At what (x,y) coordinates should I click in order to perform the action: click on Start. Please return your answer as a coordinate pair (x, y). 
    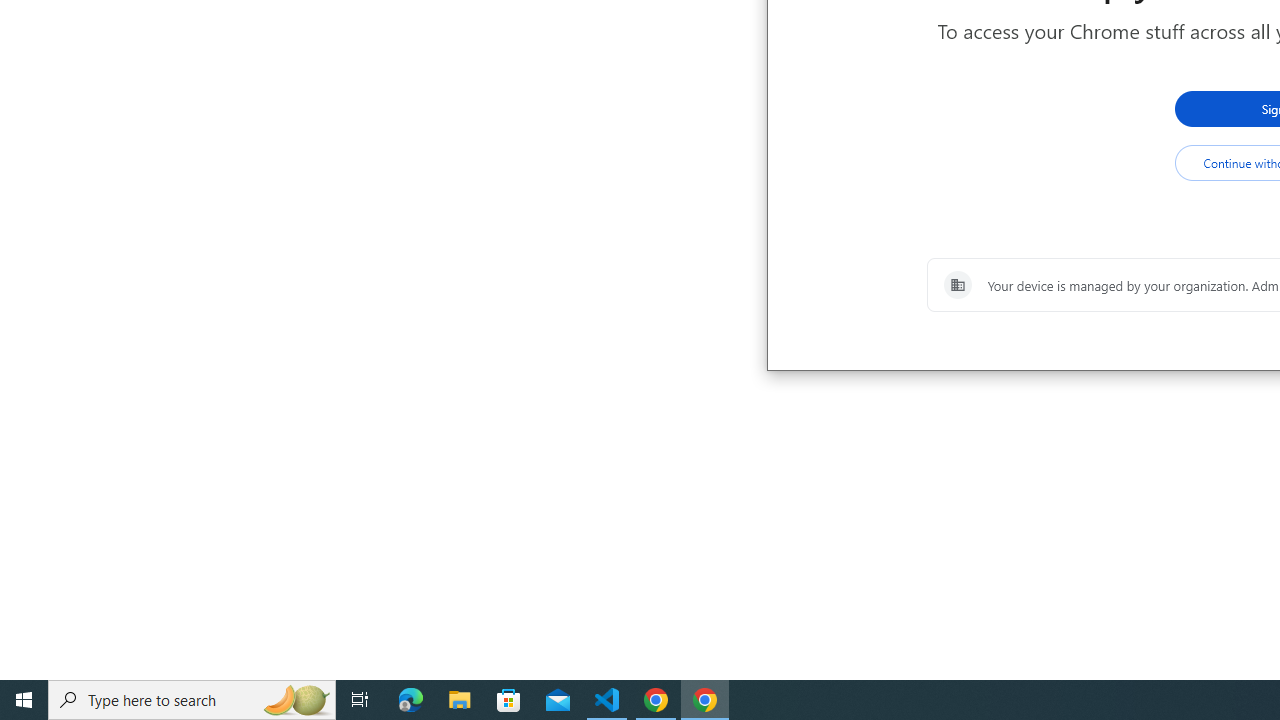
    Looking at the image, I should click on (24, 700).